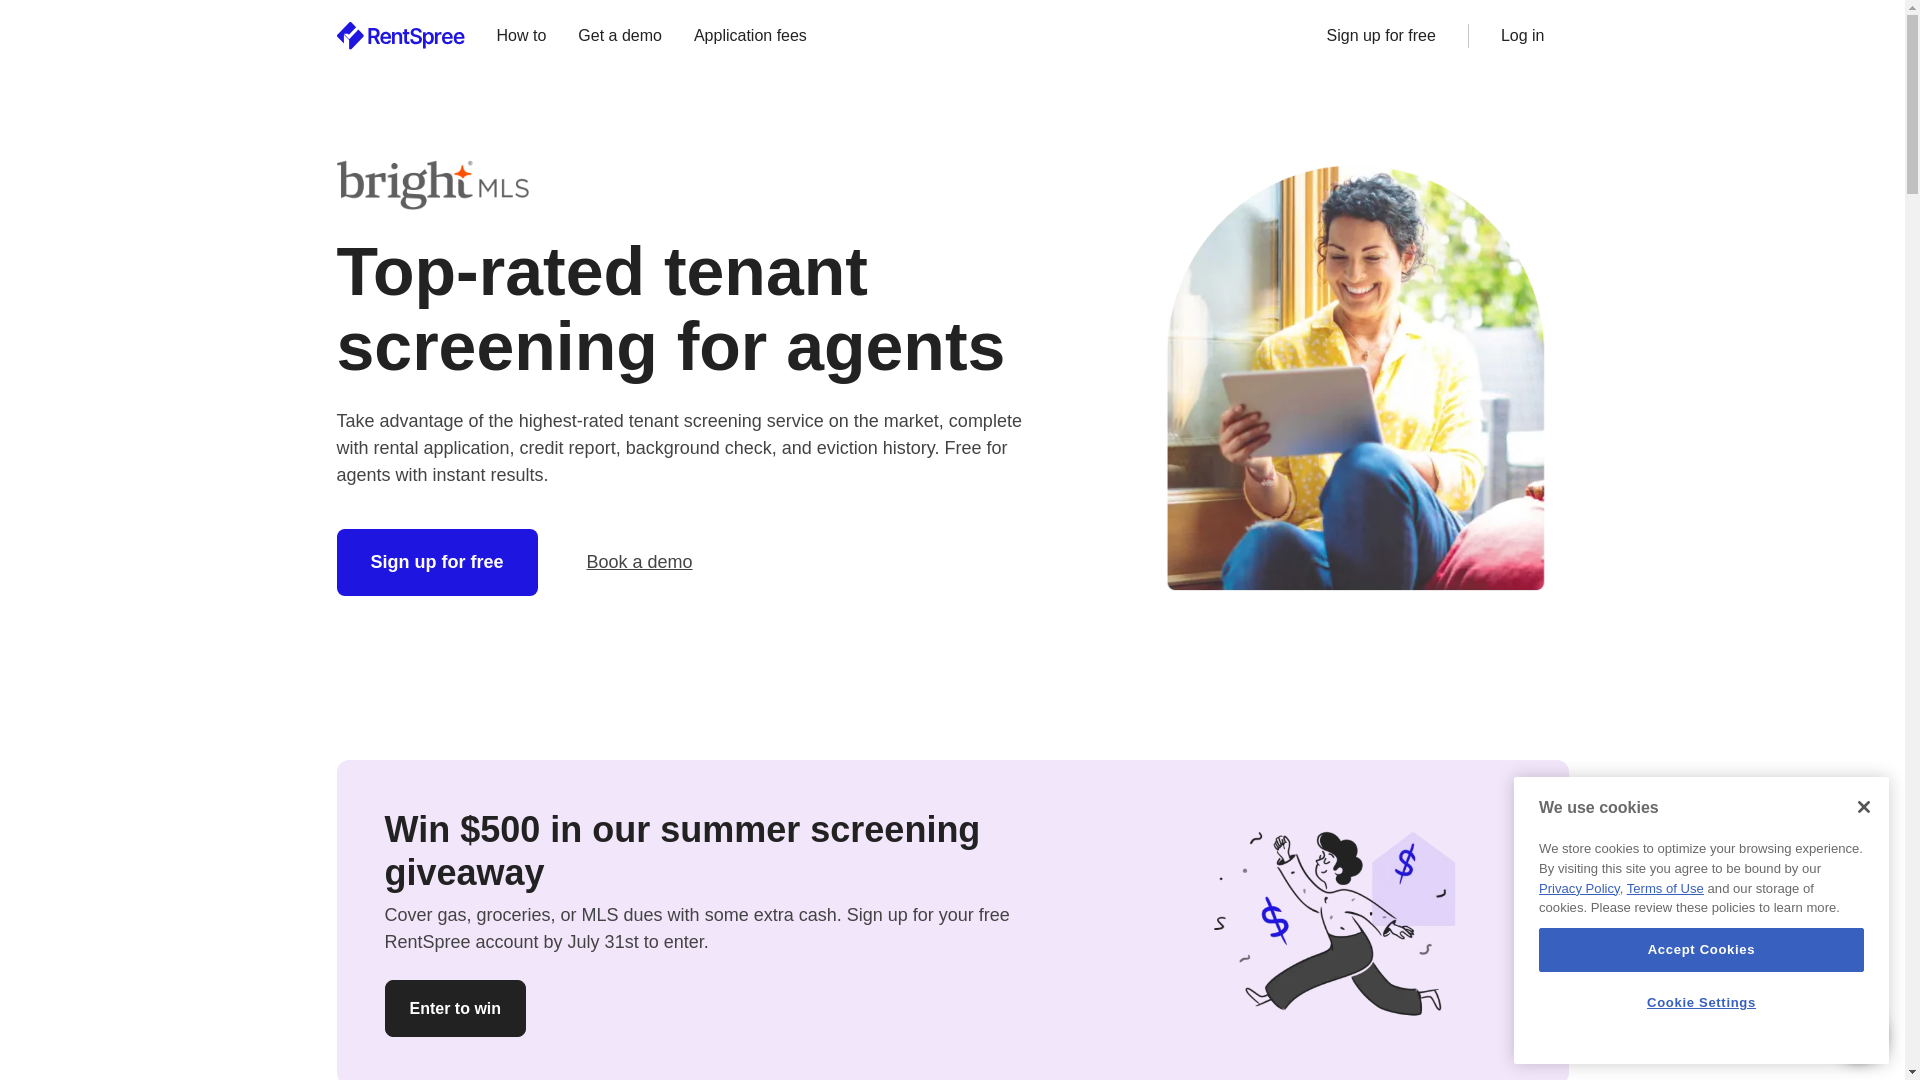  What do you see at coordinates (1380, 35) in the screenshot?
I see `Sign up for free` at bounding box center [1380, 35].